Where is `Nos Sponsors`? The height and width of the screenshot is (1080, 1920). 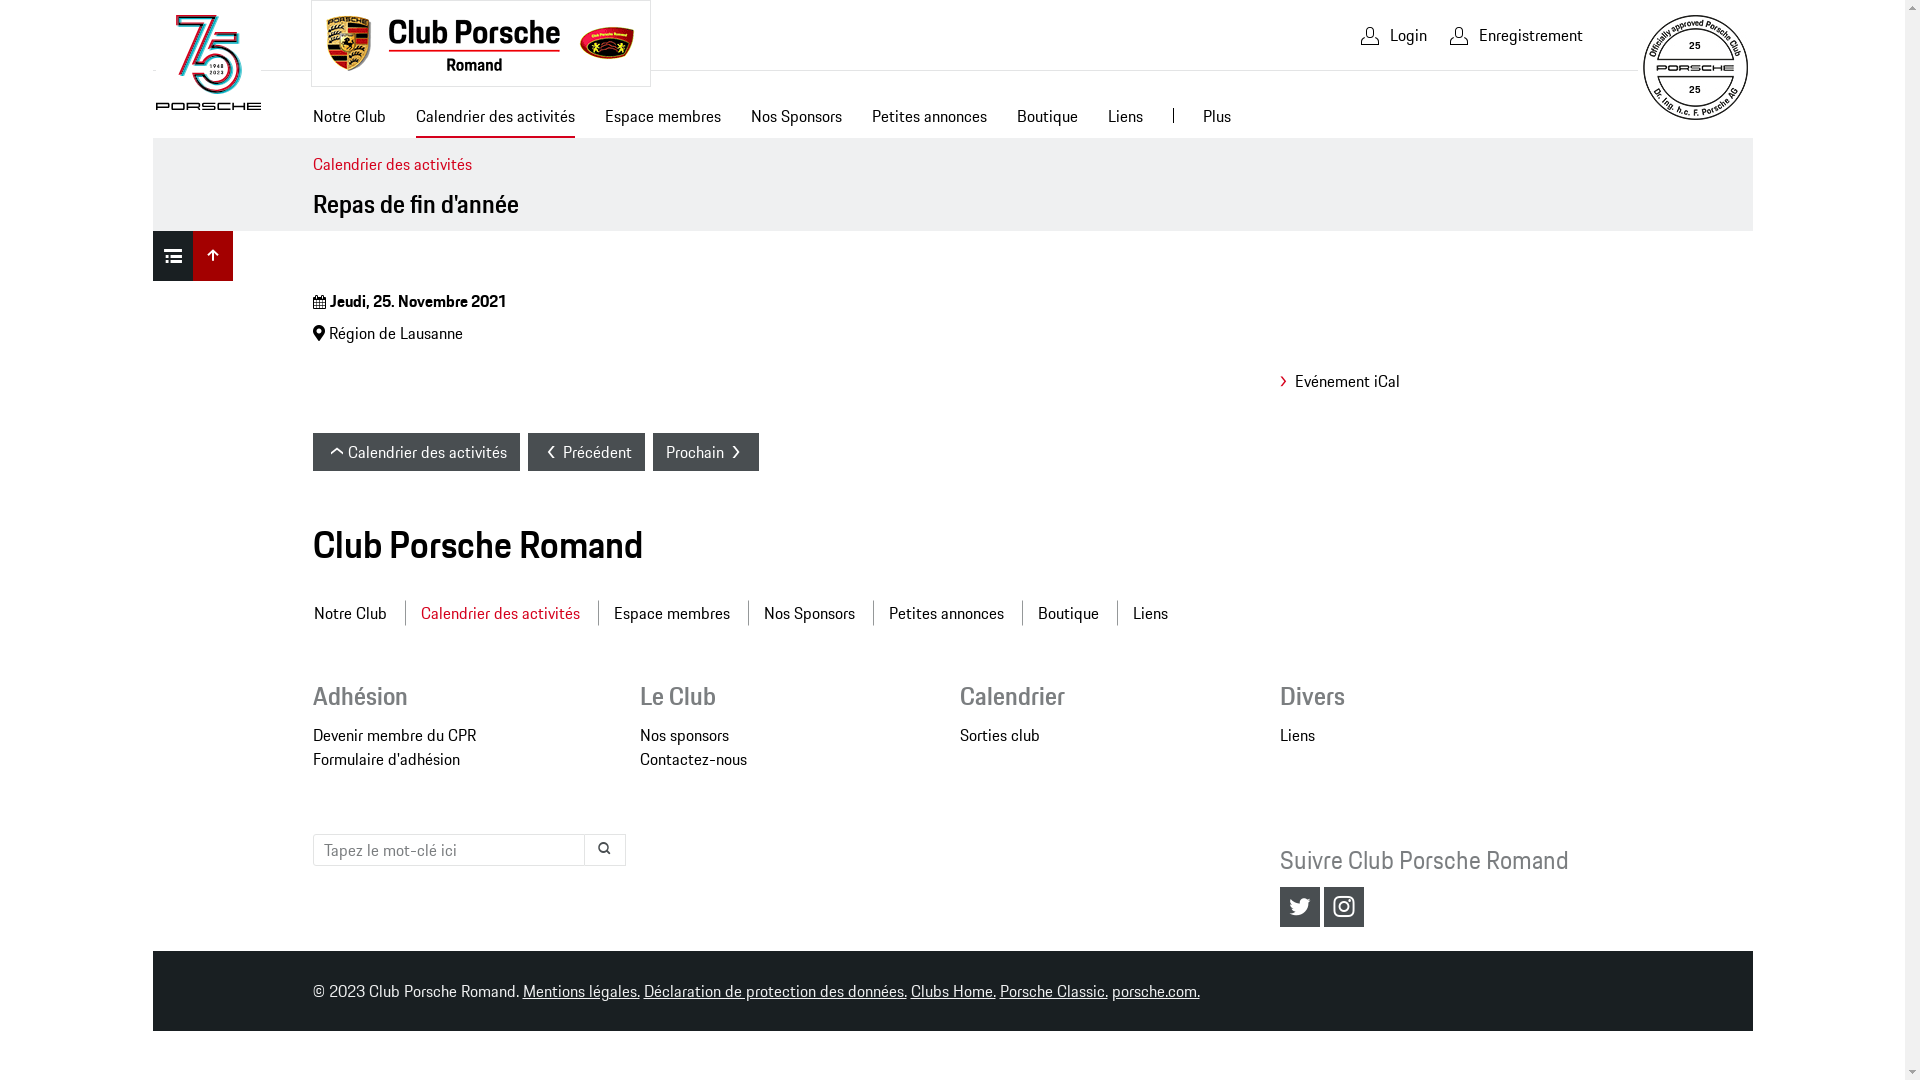
Nos Sponsors is located at coordinates (810, 613).